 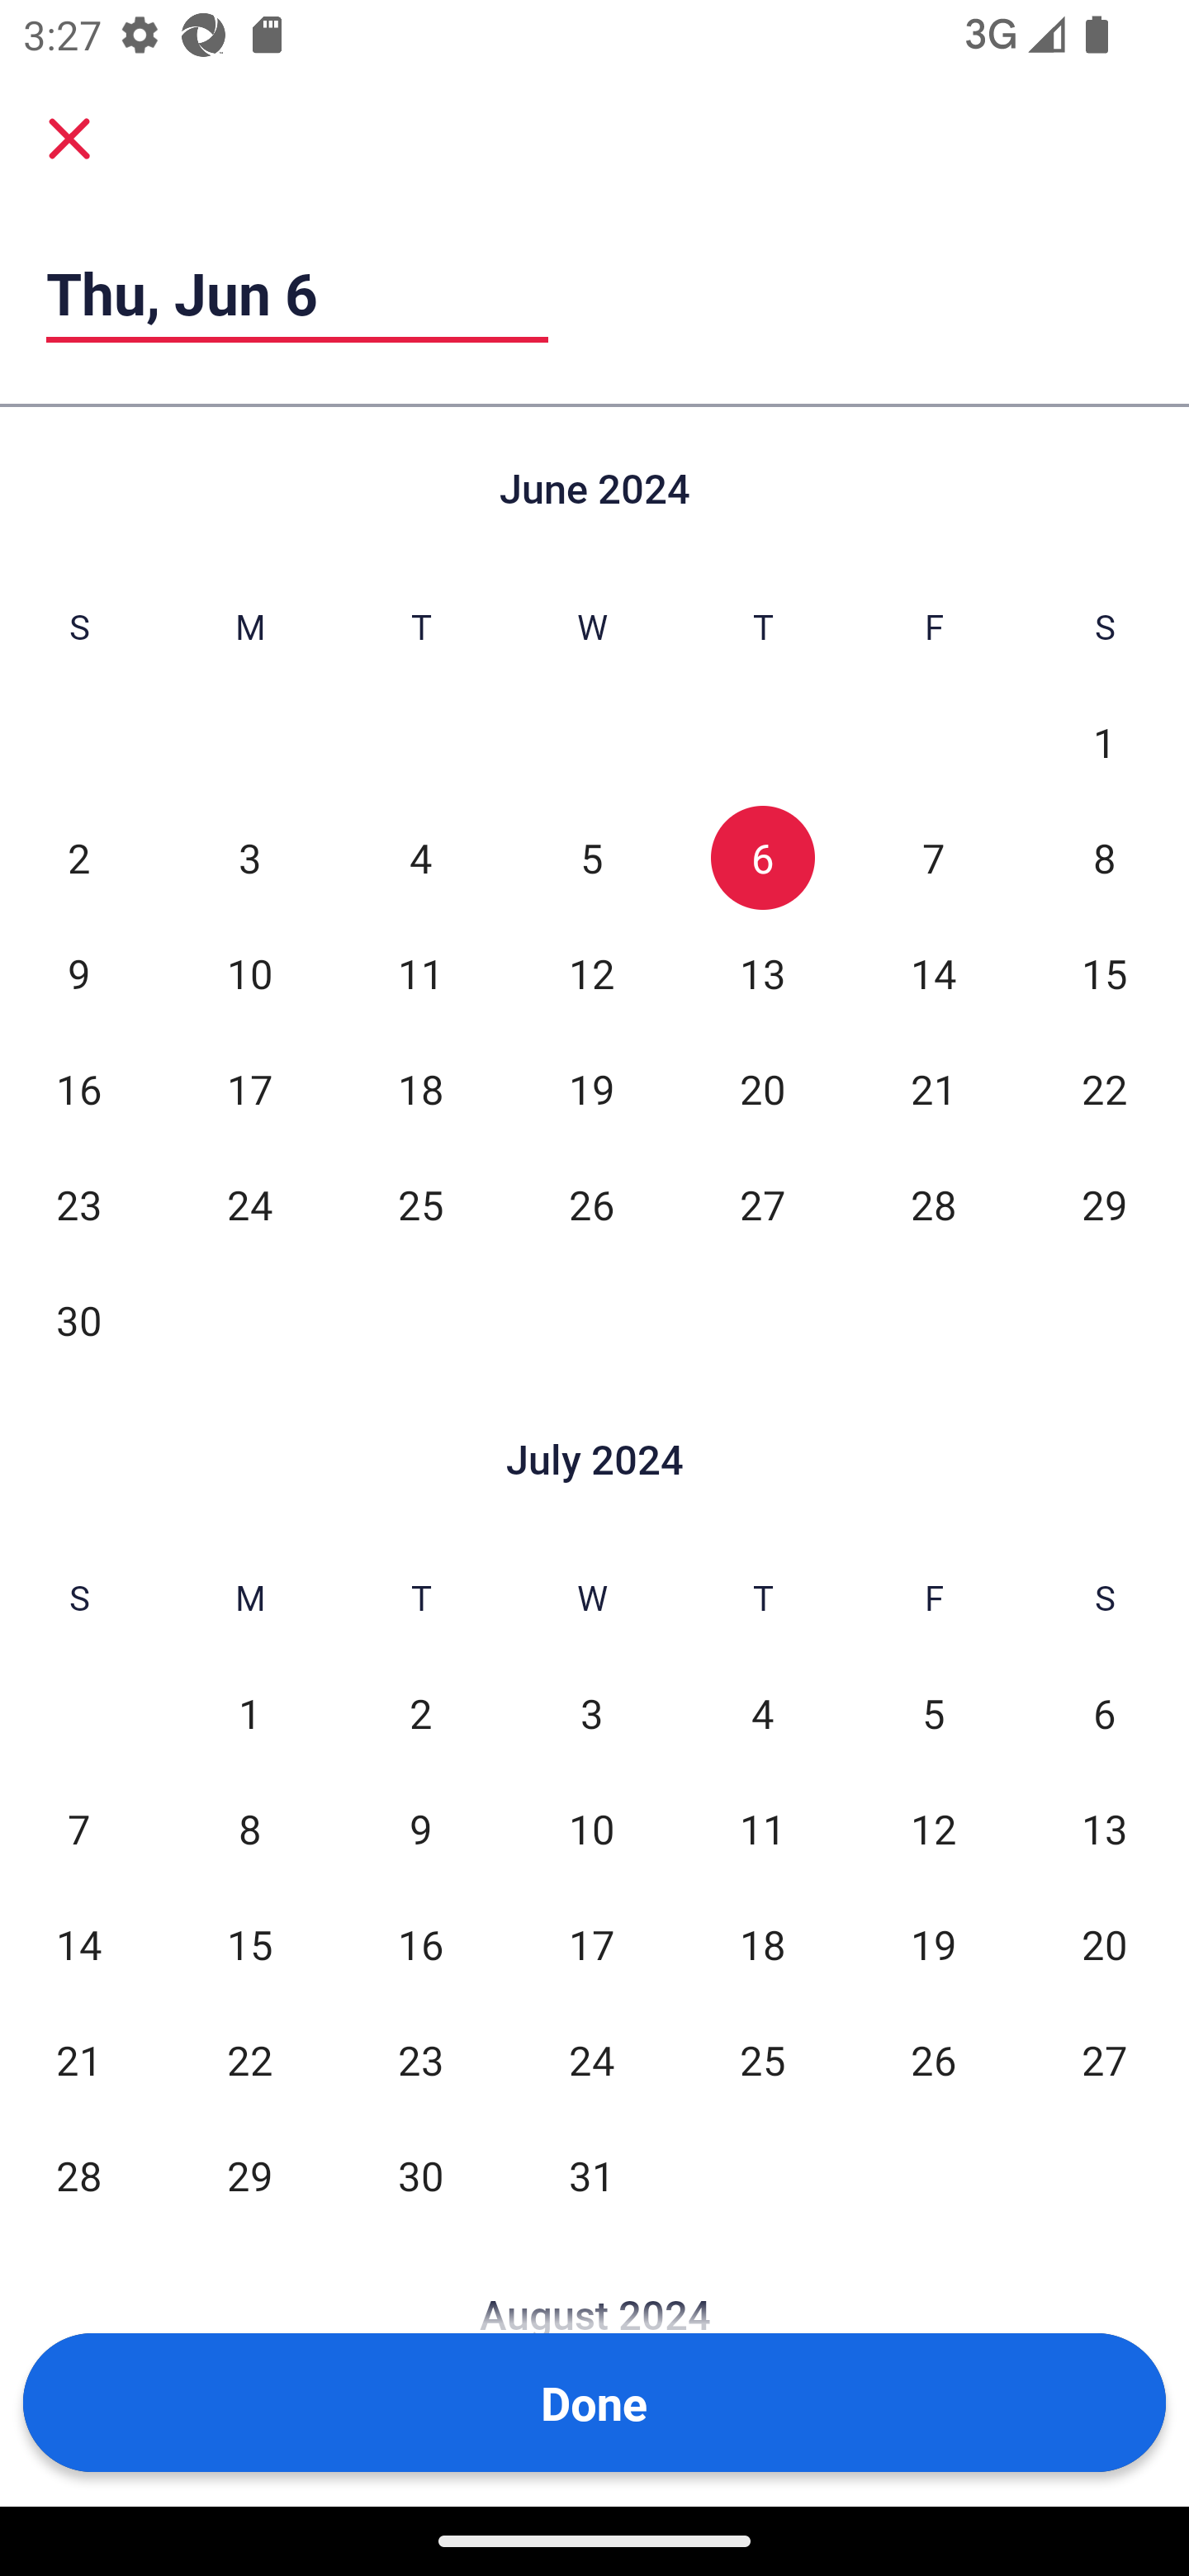 What do you see at coordinates (249, 1828) in the screenshot?
I see `8 Mon, Jul 8, Not Selected` at bounding box center [249, 1828].